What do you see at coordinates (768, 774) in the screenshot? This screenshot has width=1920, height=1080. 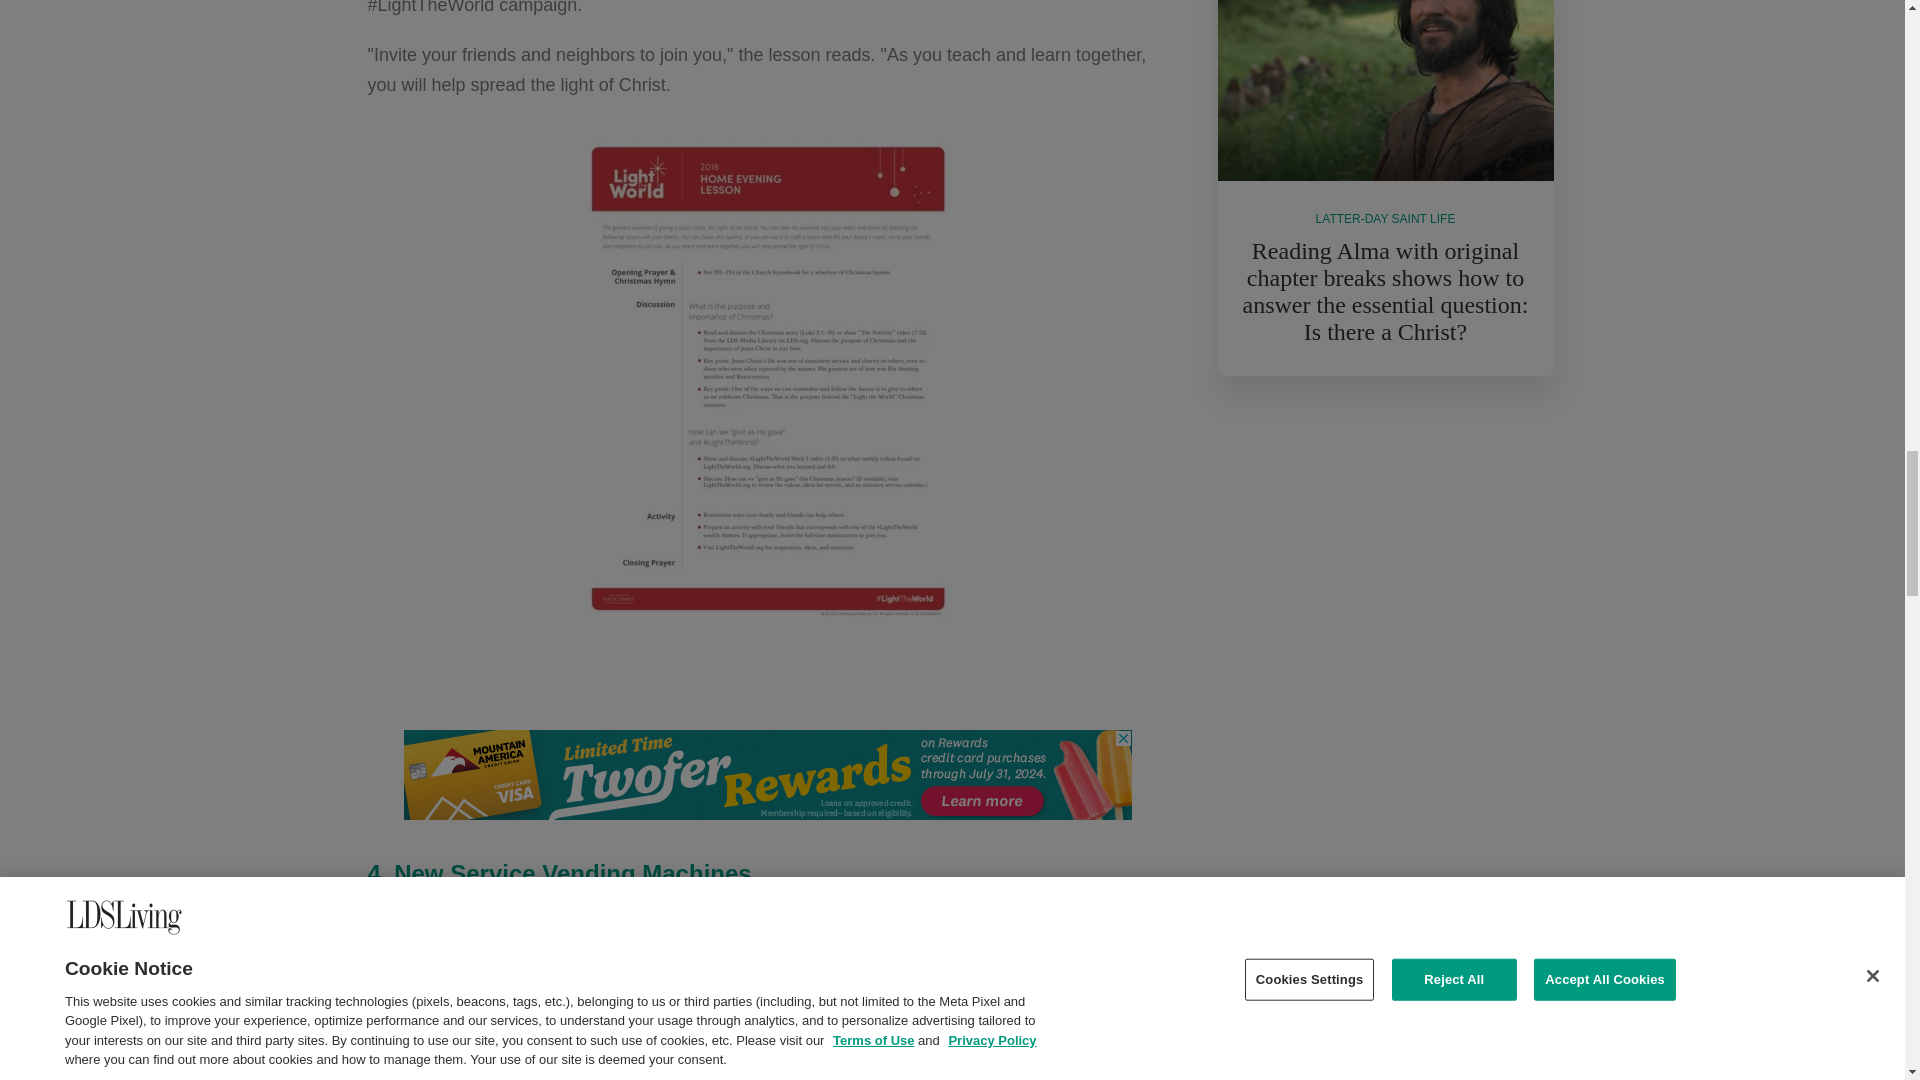 I see `3rd party ad content` at bounding box center [768, 774].